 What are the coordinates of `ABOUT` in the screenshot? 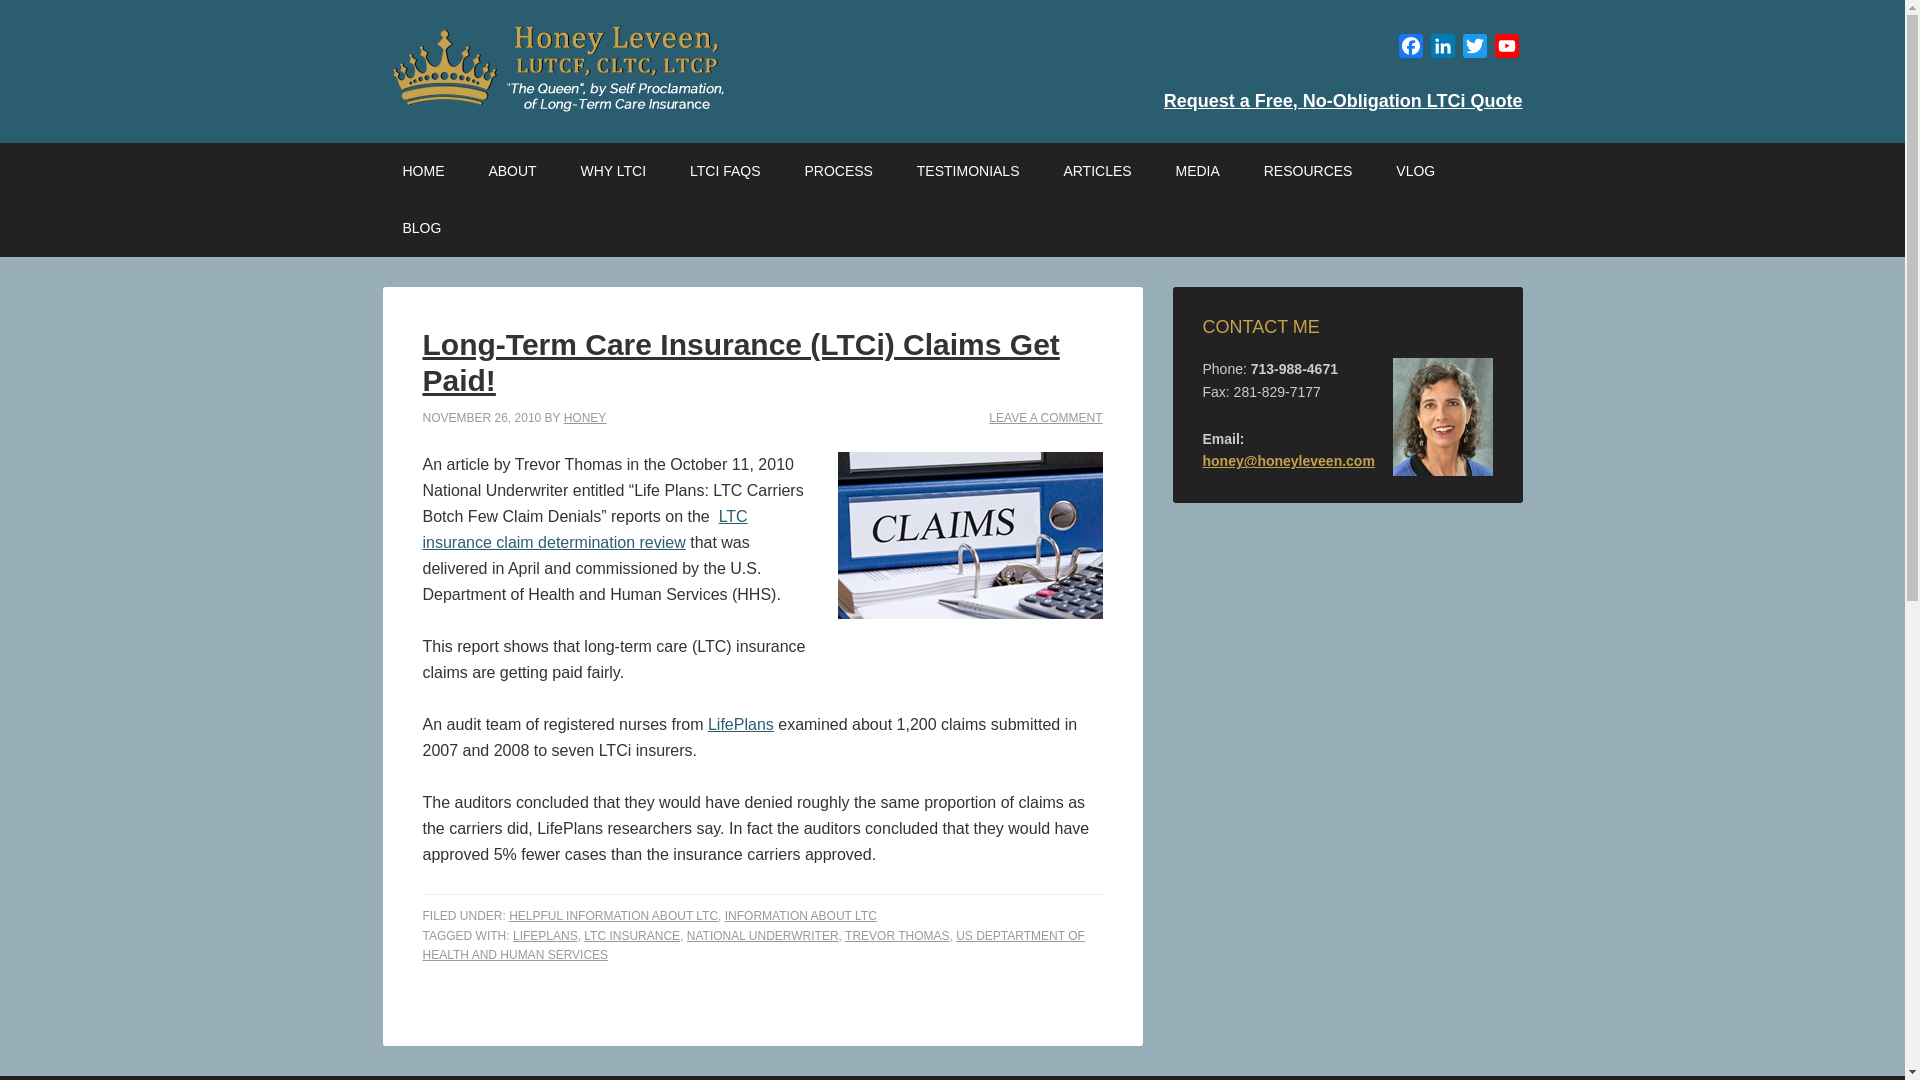 It's located at (512, 170).